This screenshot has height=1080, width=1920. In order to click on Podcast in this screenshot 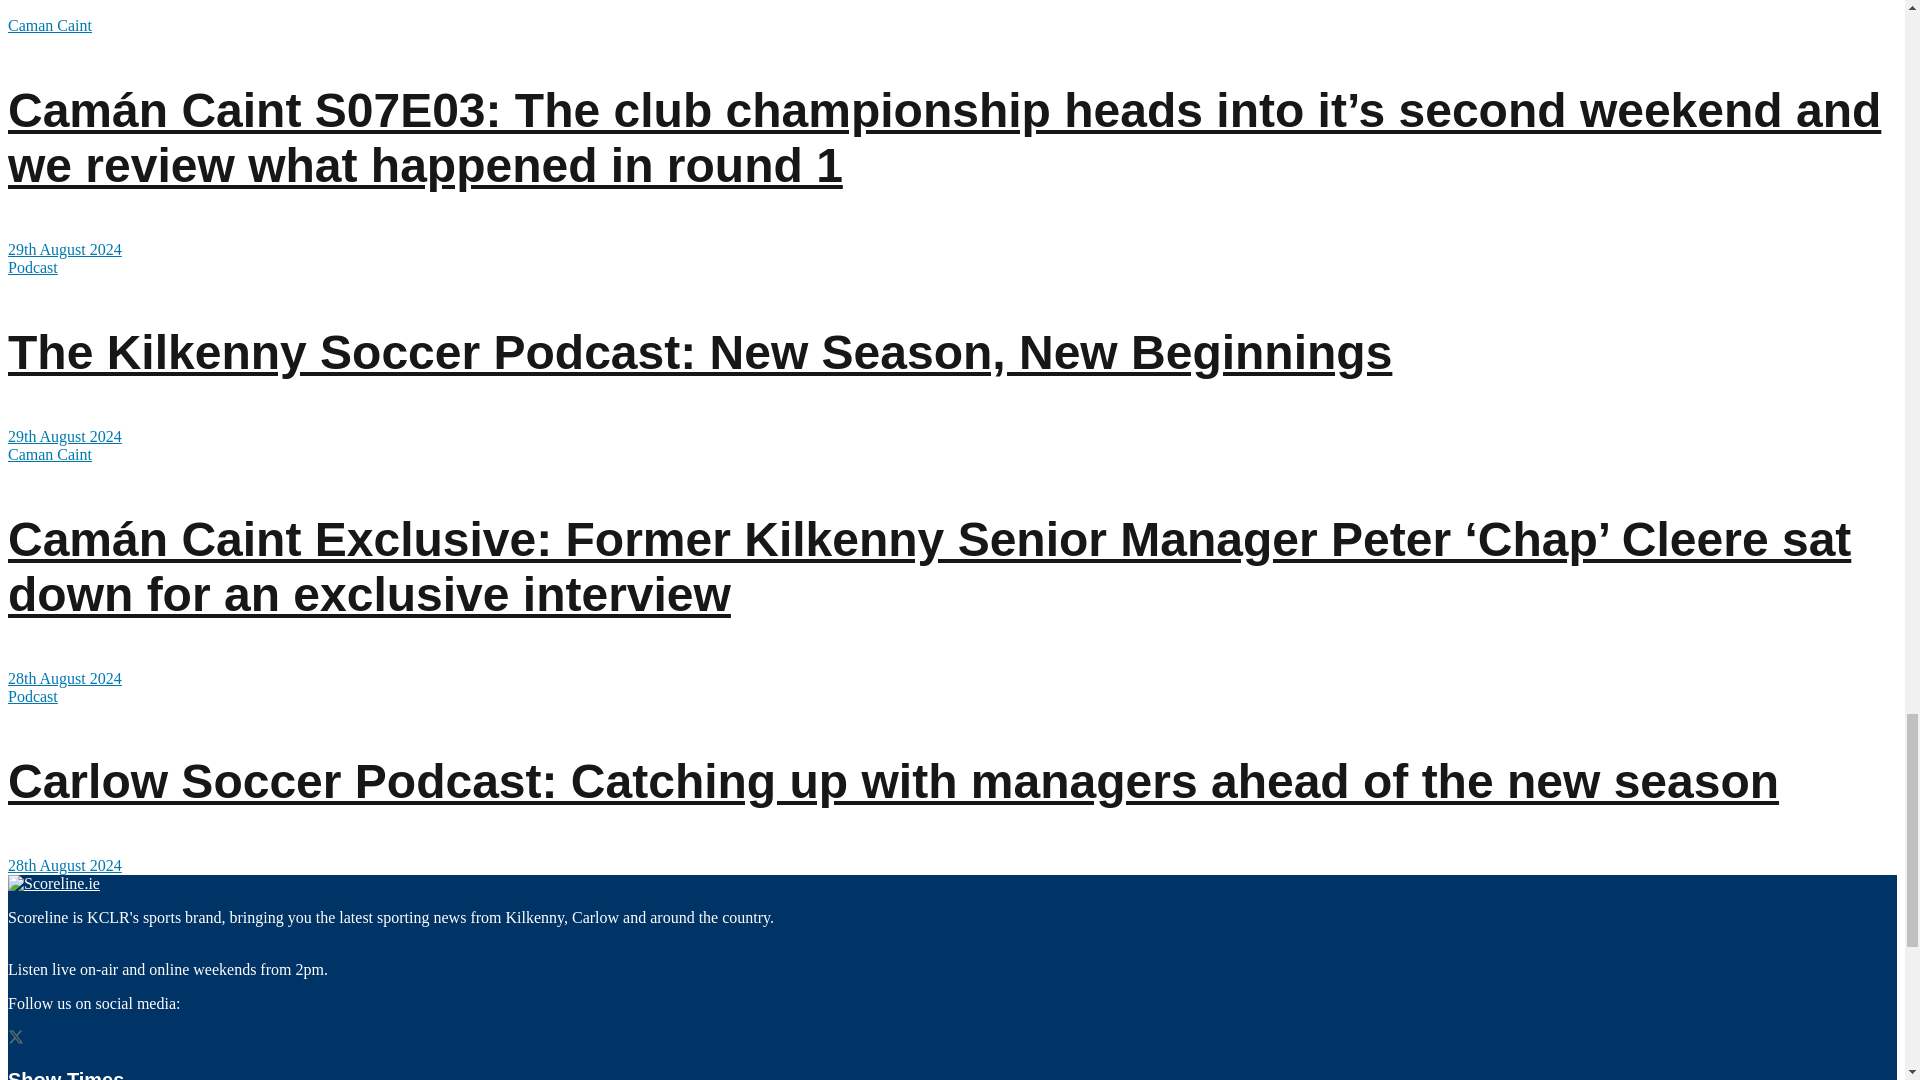, I will do `click(32, 268)`.